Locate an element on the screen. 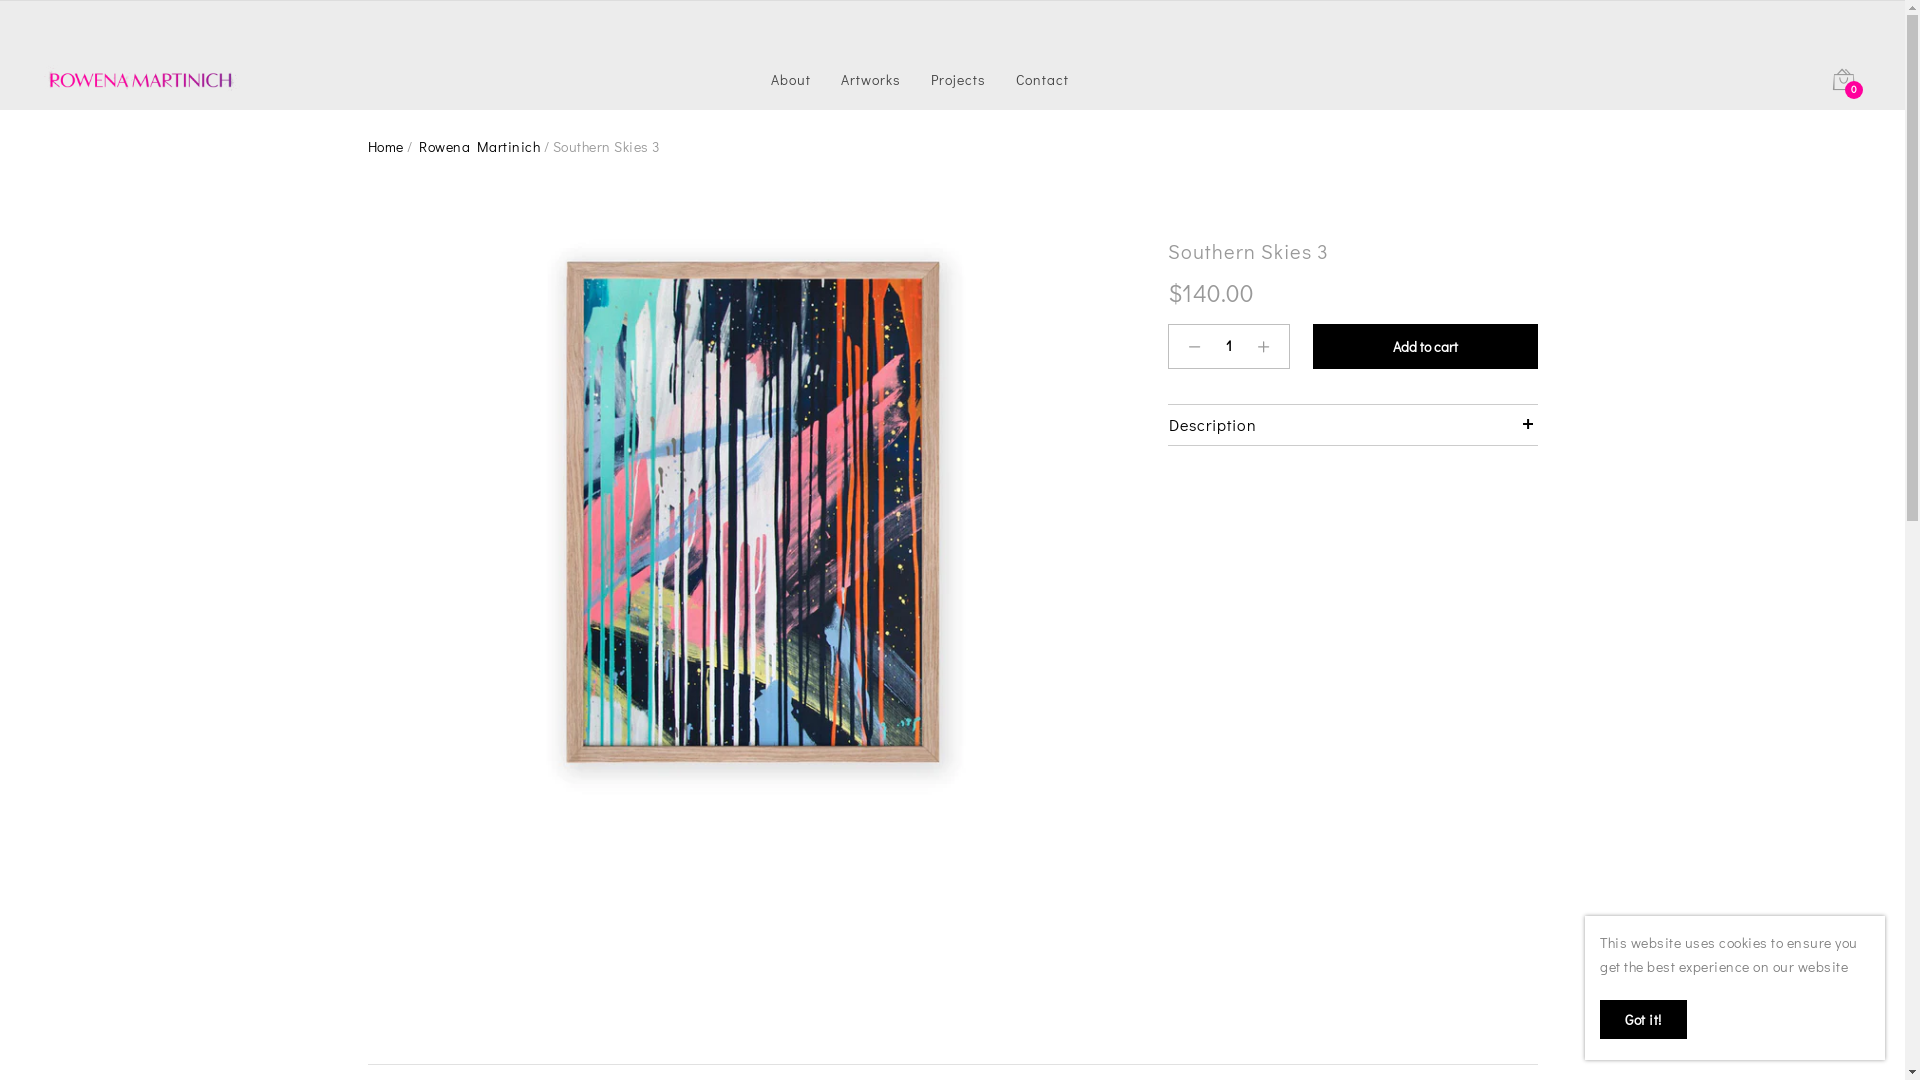 This screenshot has height=1080, width=1920. Artworks is located at coordinates (871, 80).